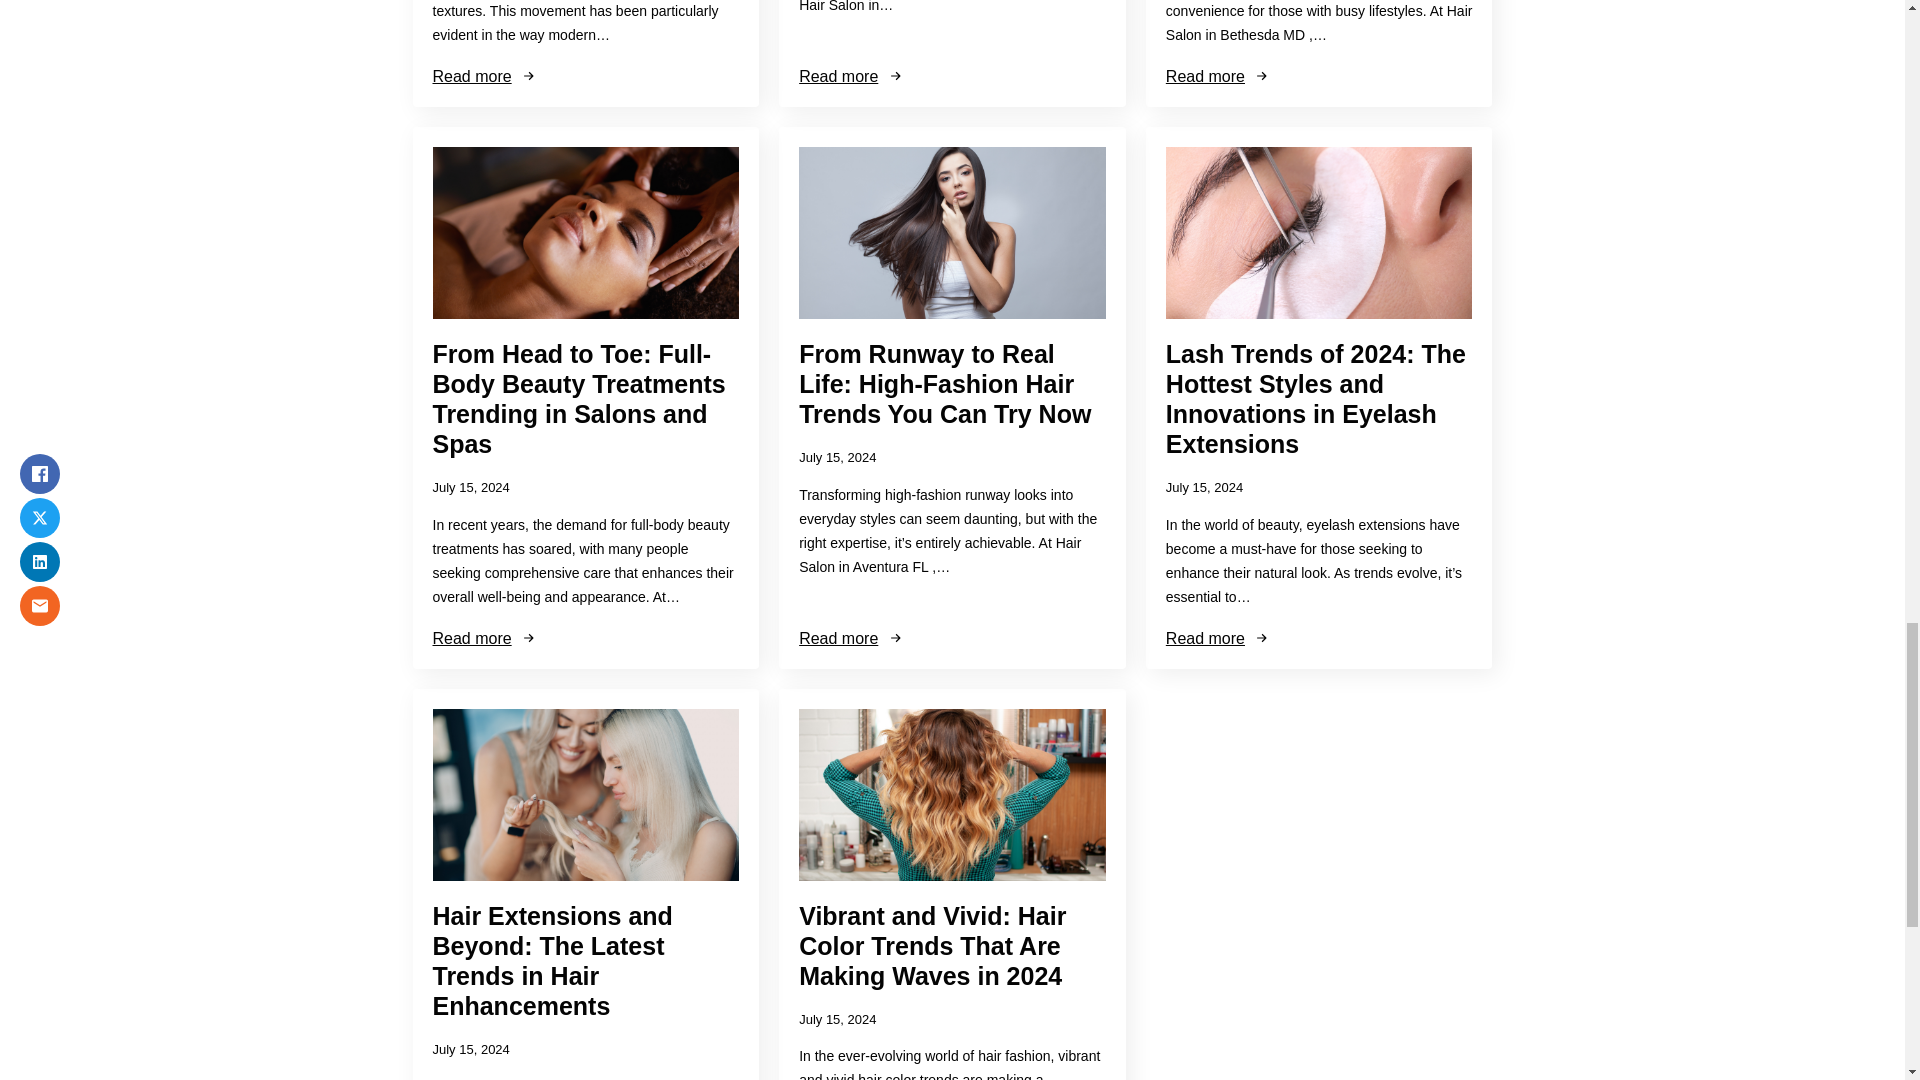 This screenshot has height=1080, width=1920. Describe the element at coordinates (484, 638) in the screenshot. I see `Read more` at that location.